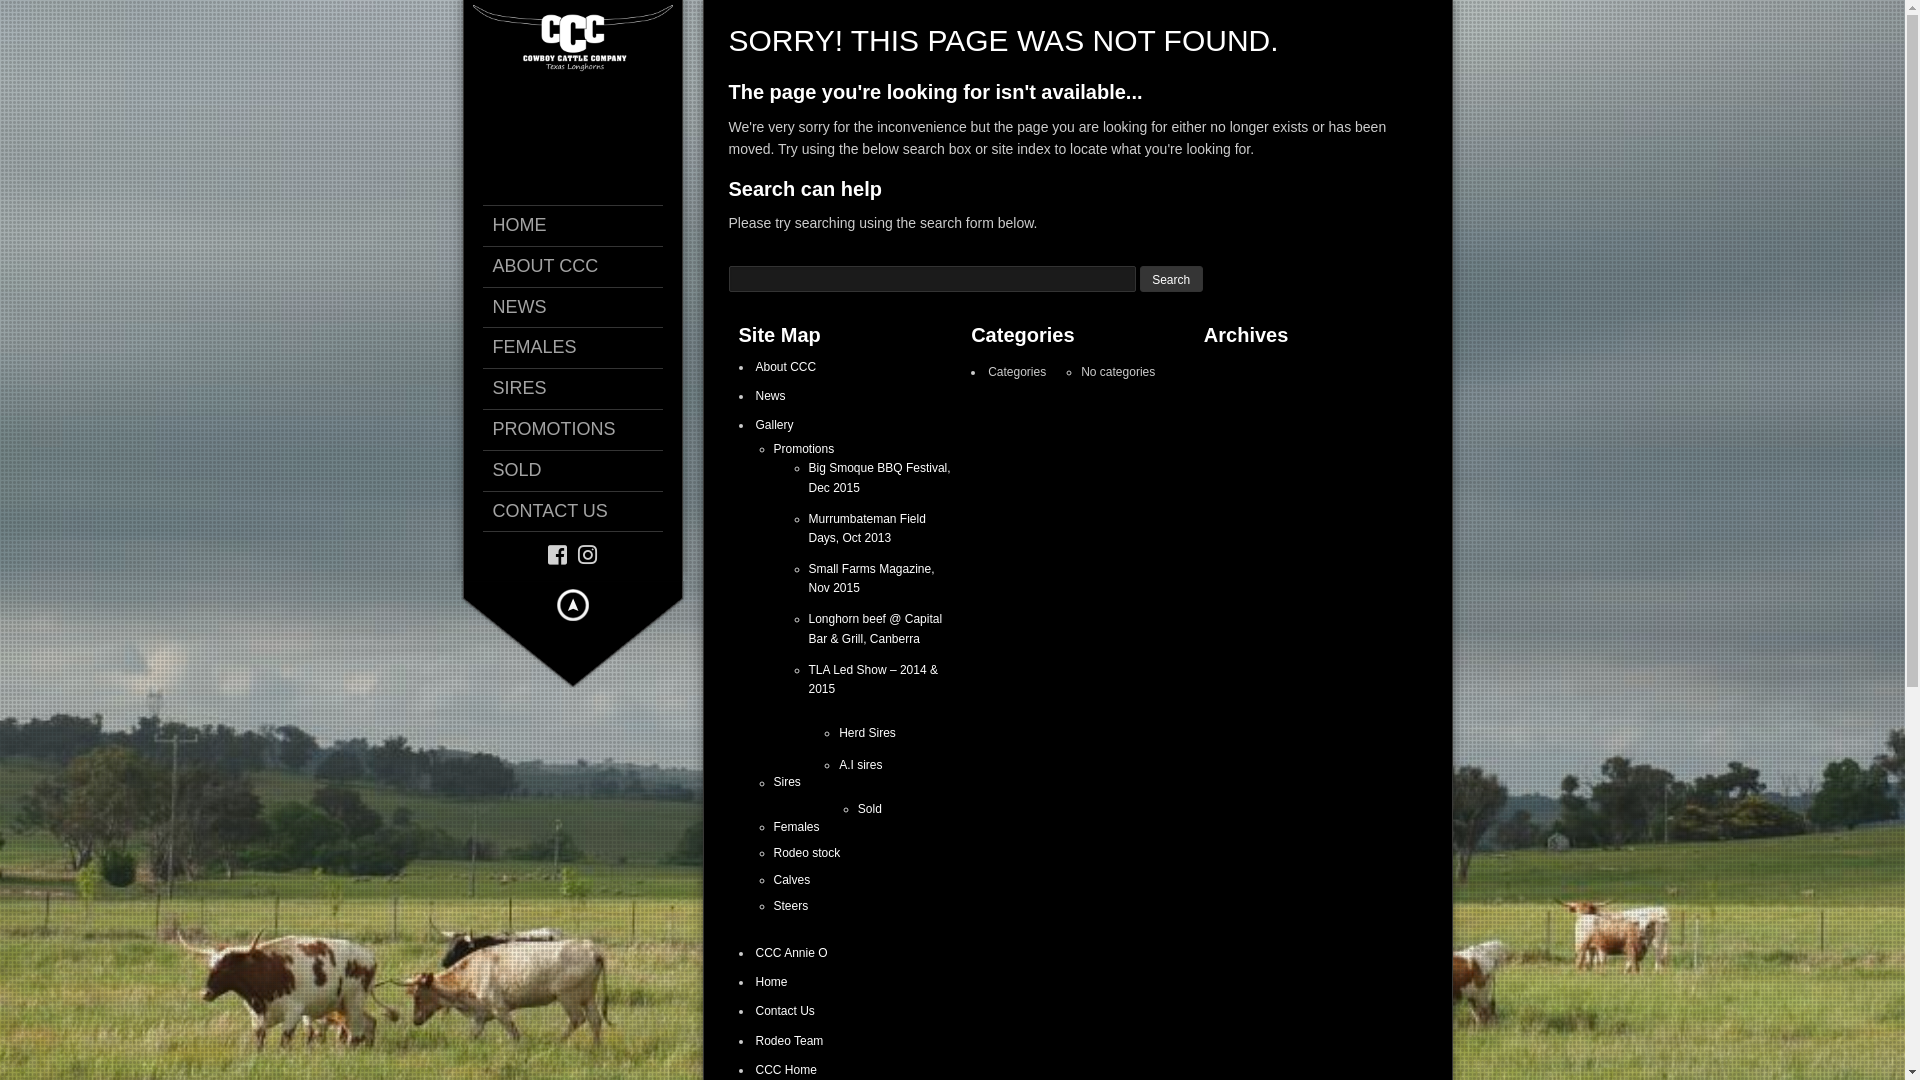 The image size is (1920, 1080). Describe the element at coordinates (866, 528) in the screenshot. I see `Murrumbateman Field Days, Oct 2013` at that location.